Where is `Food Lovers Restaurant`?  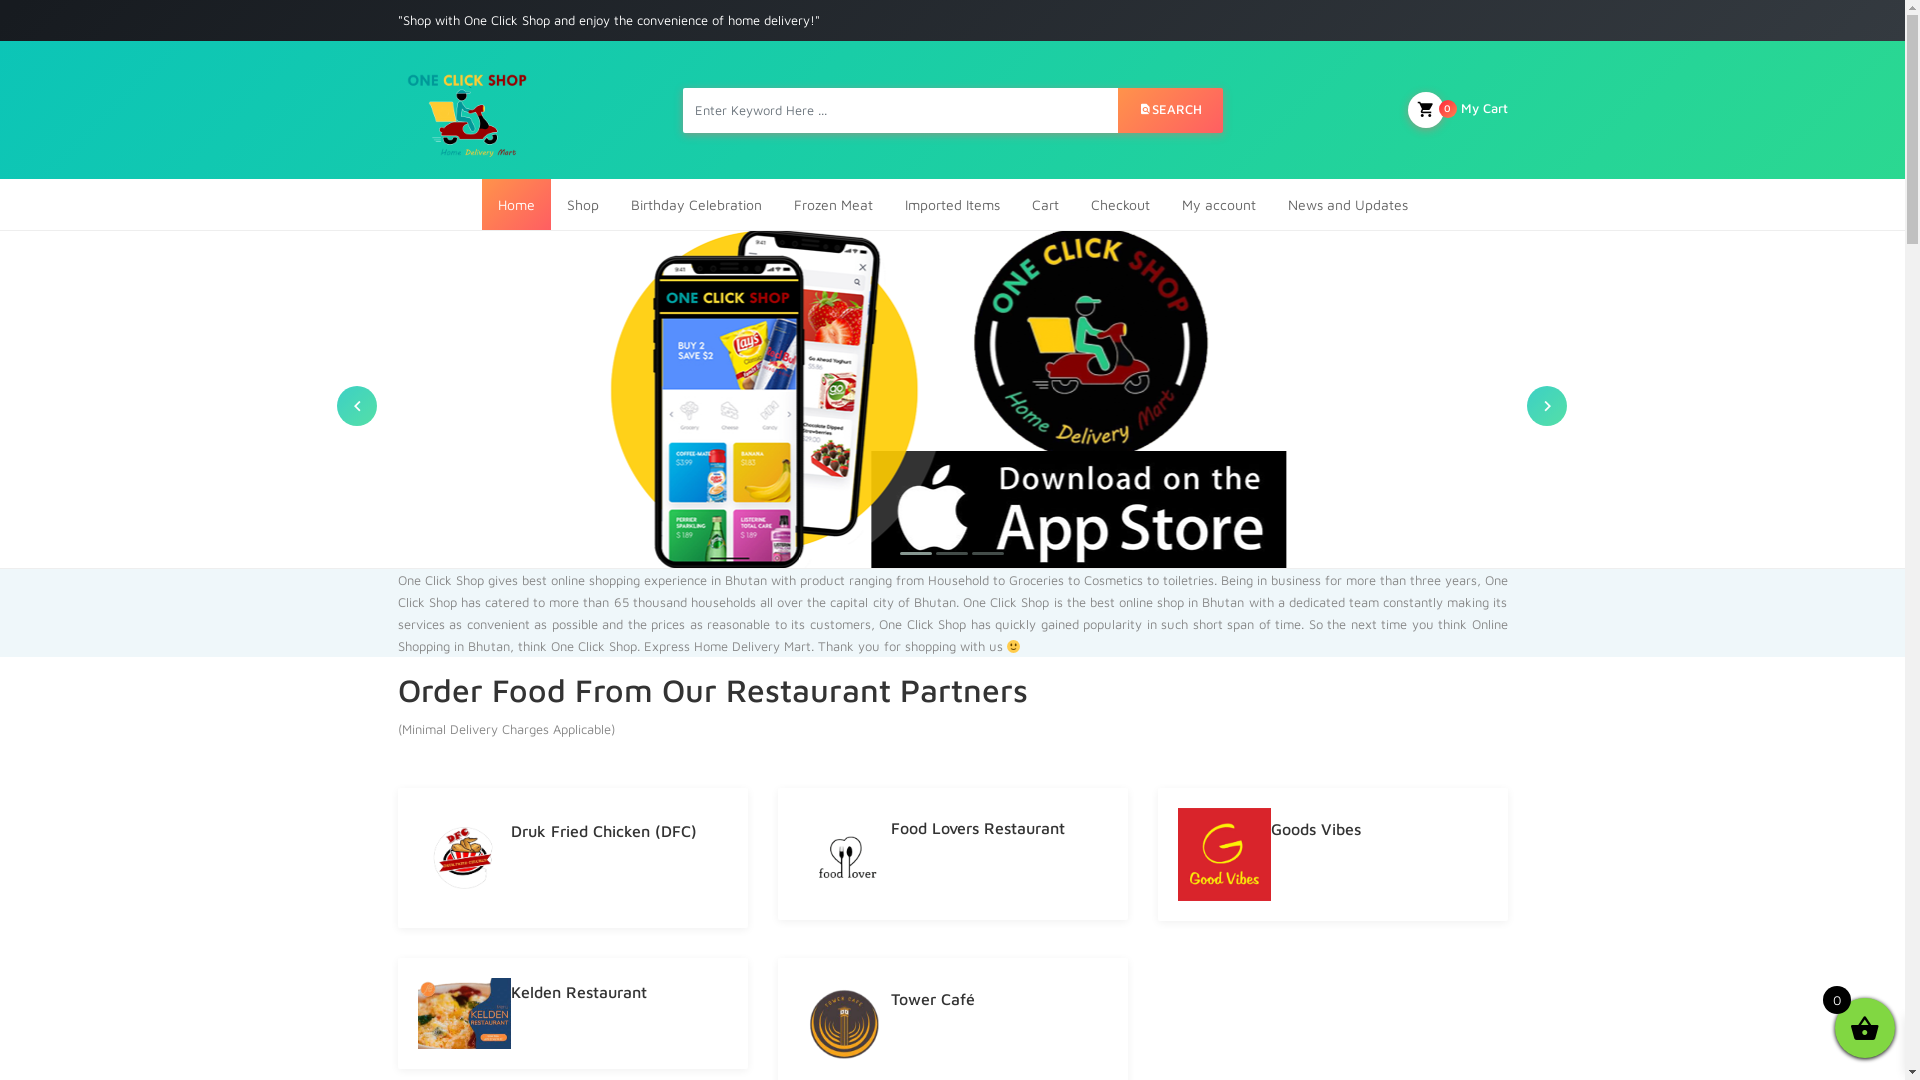
Food Lovers Restaurant is located at coordinates (977, 832).